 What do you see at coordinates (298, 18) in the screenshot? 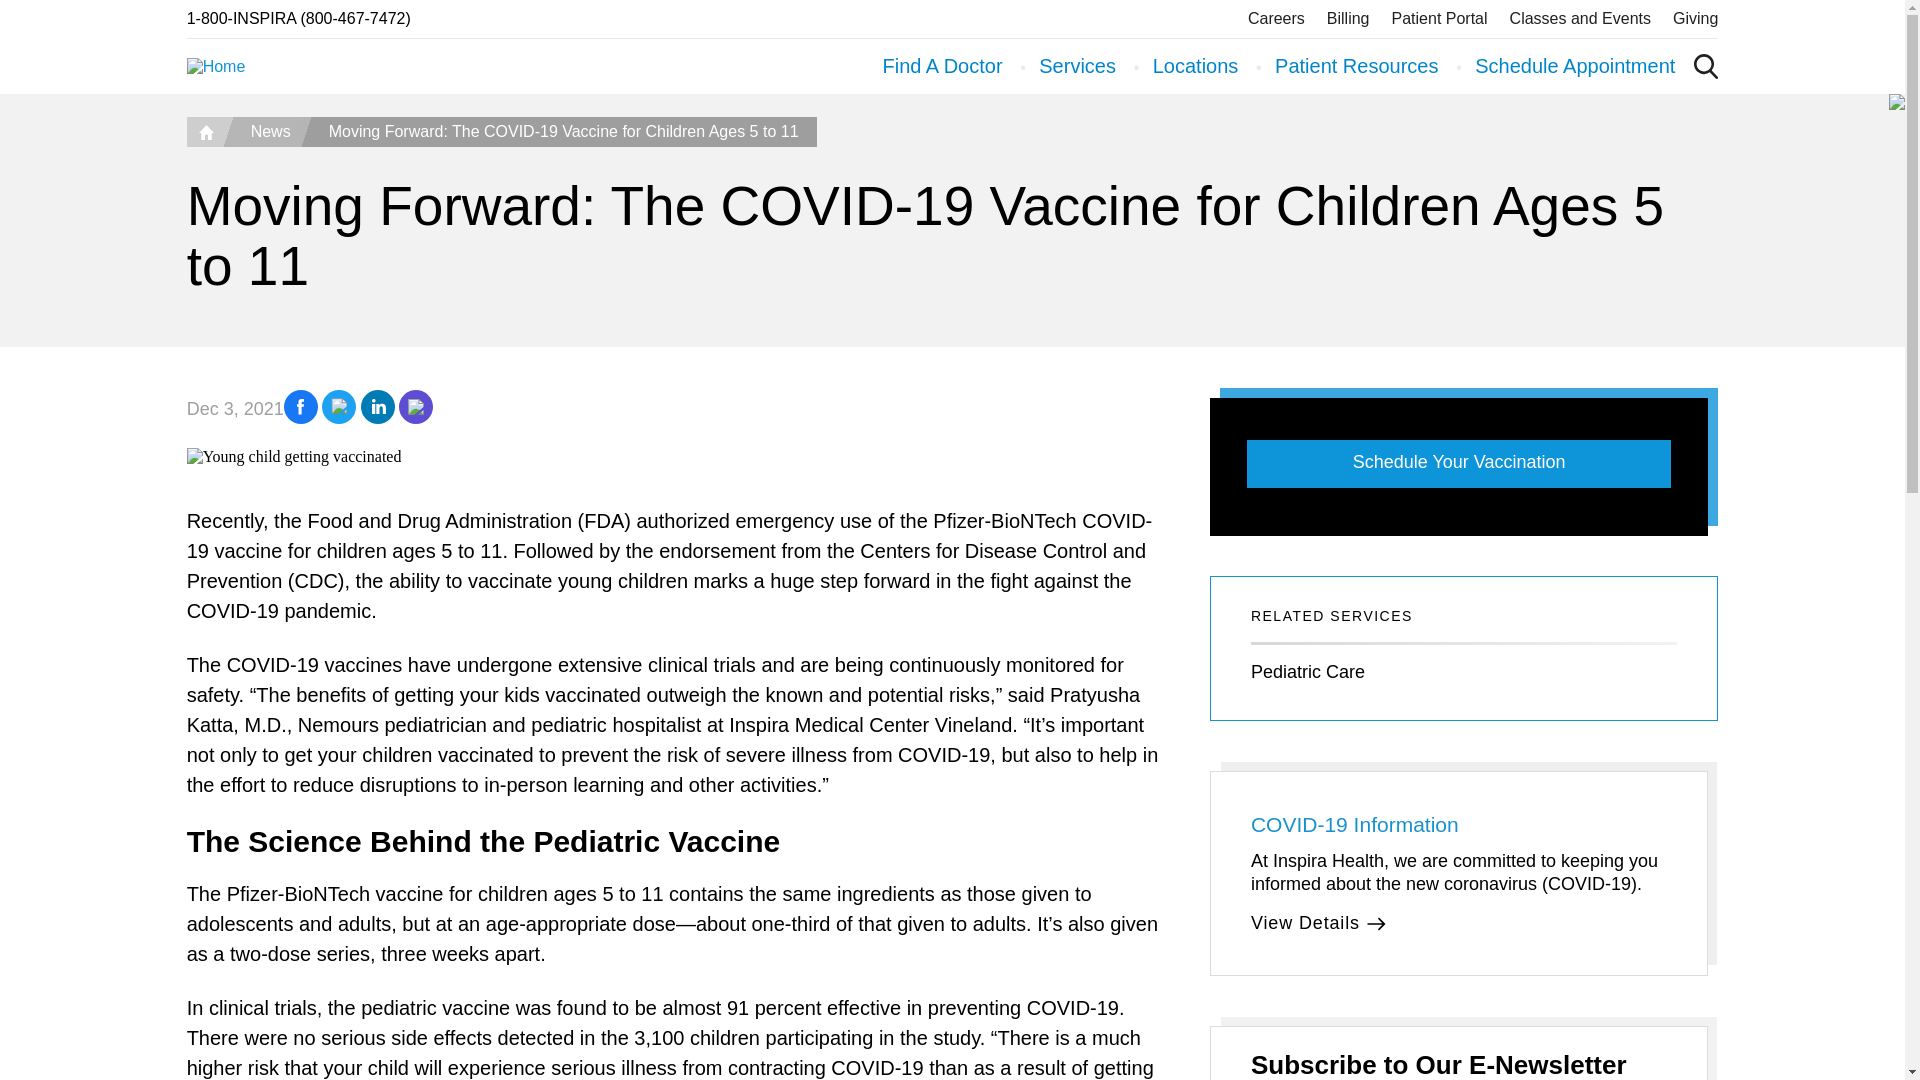
I see `Call Inspira` at bounding box center [298, 18].